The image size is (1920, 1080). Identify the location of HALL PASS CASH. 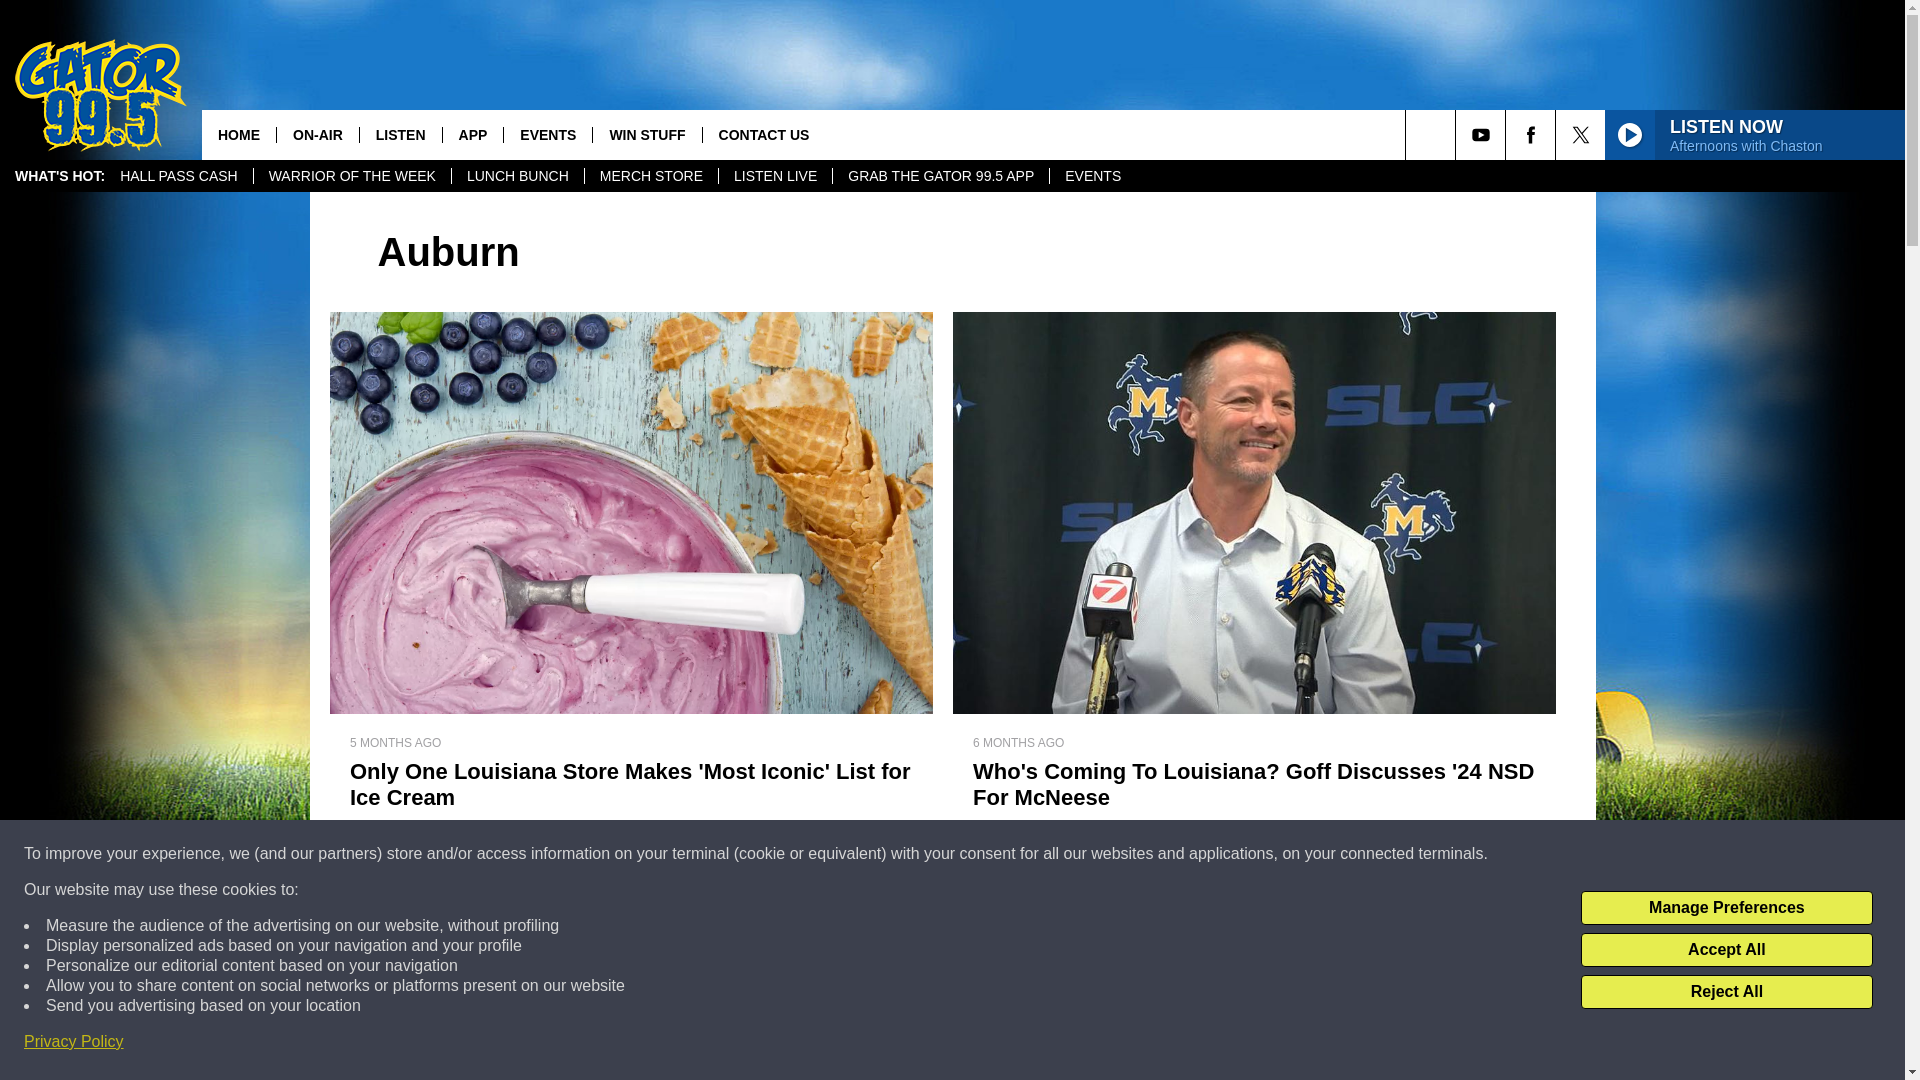
(179, 176).